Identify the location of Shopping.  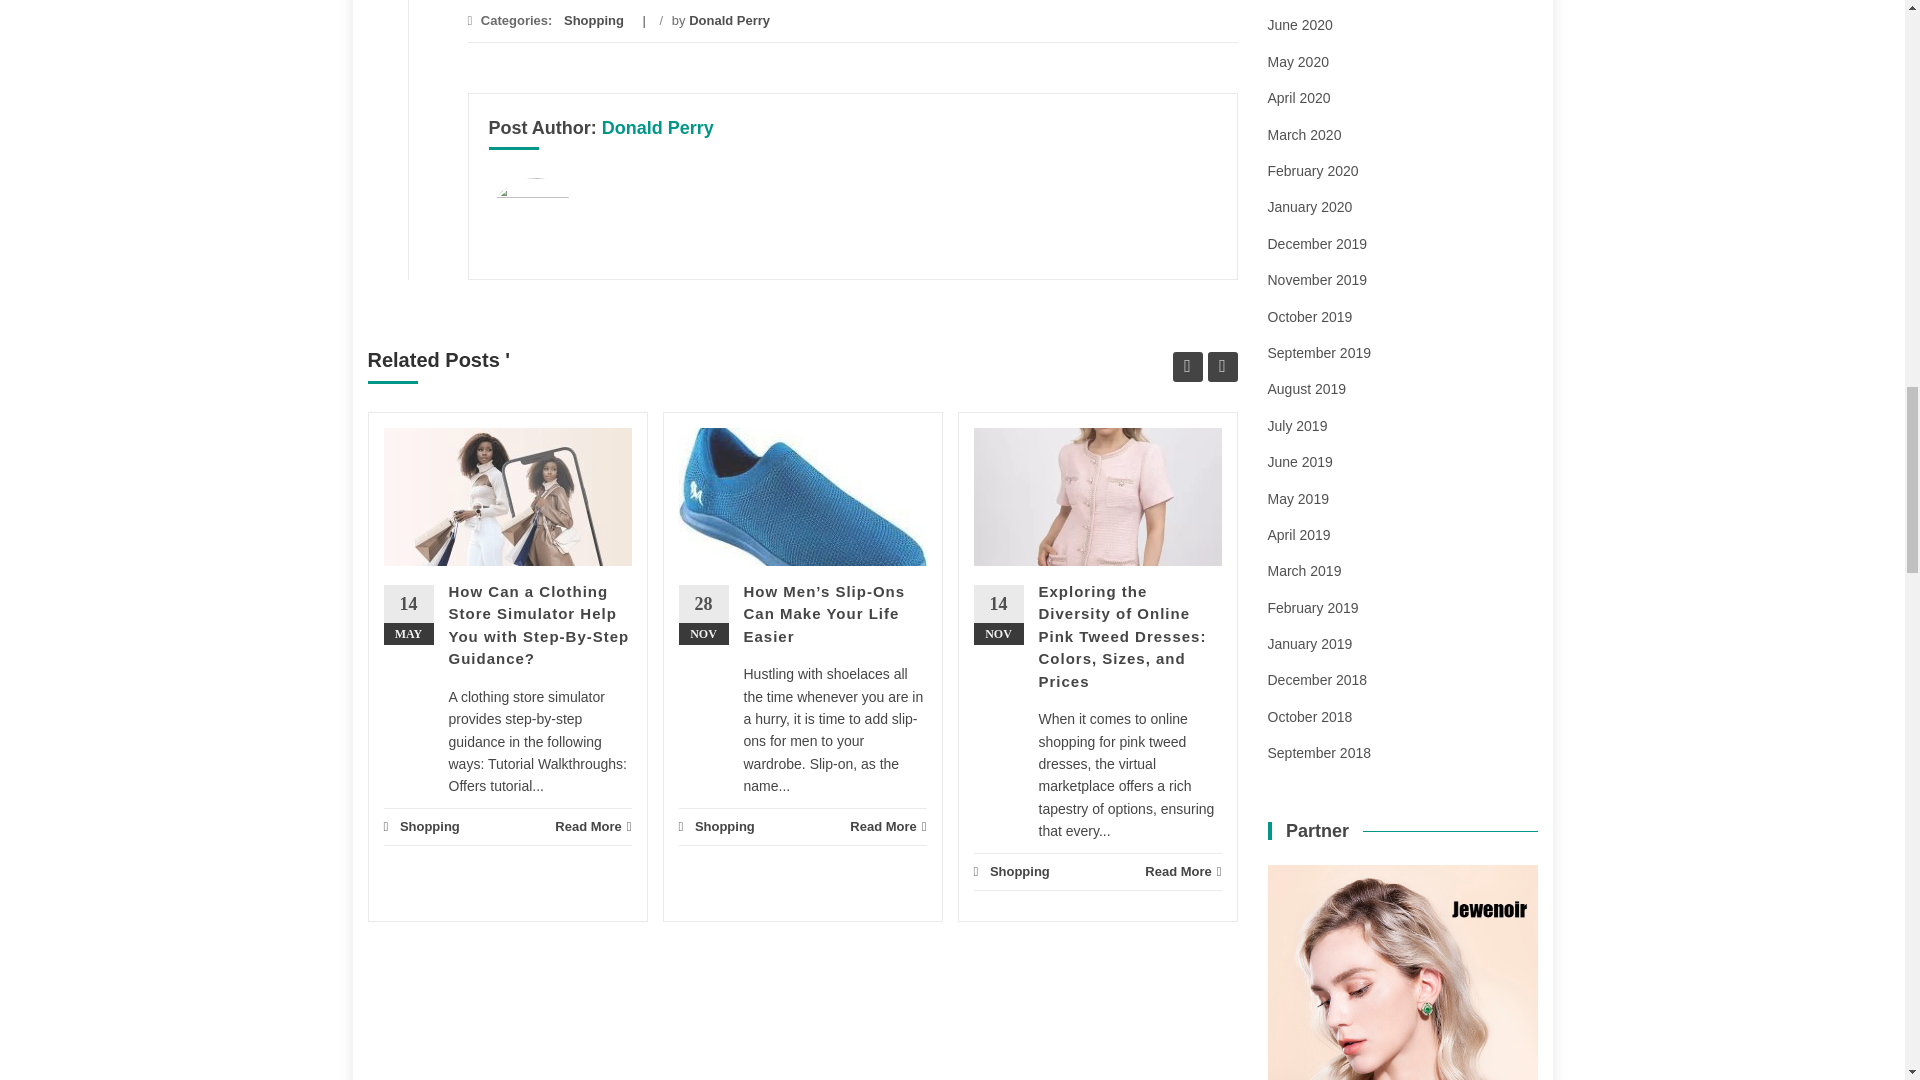
(594, 20).